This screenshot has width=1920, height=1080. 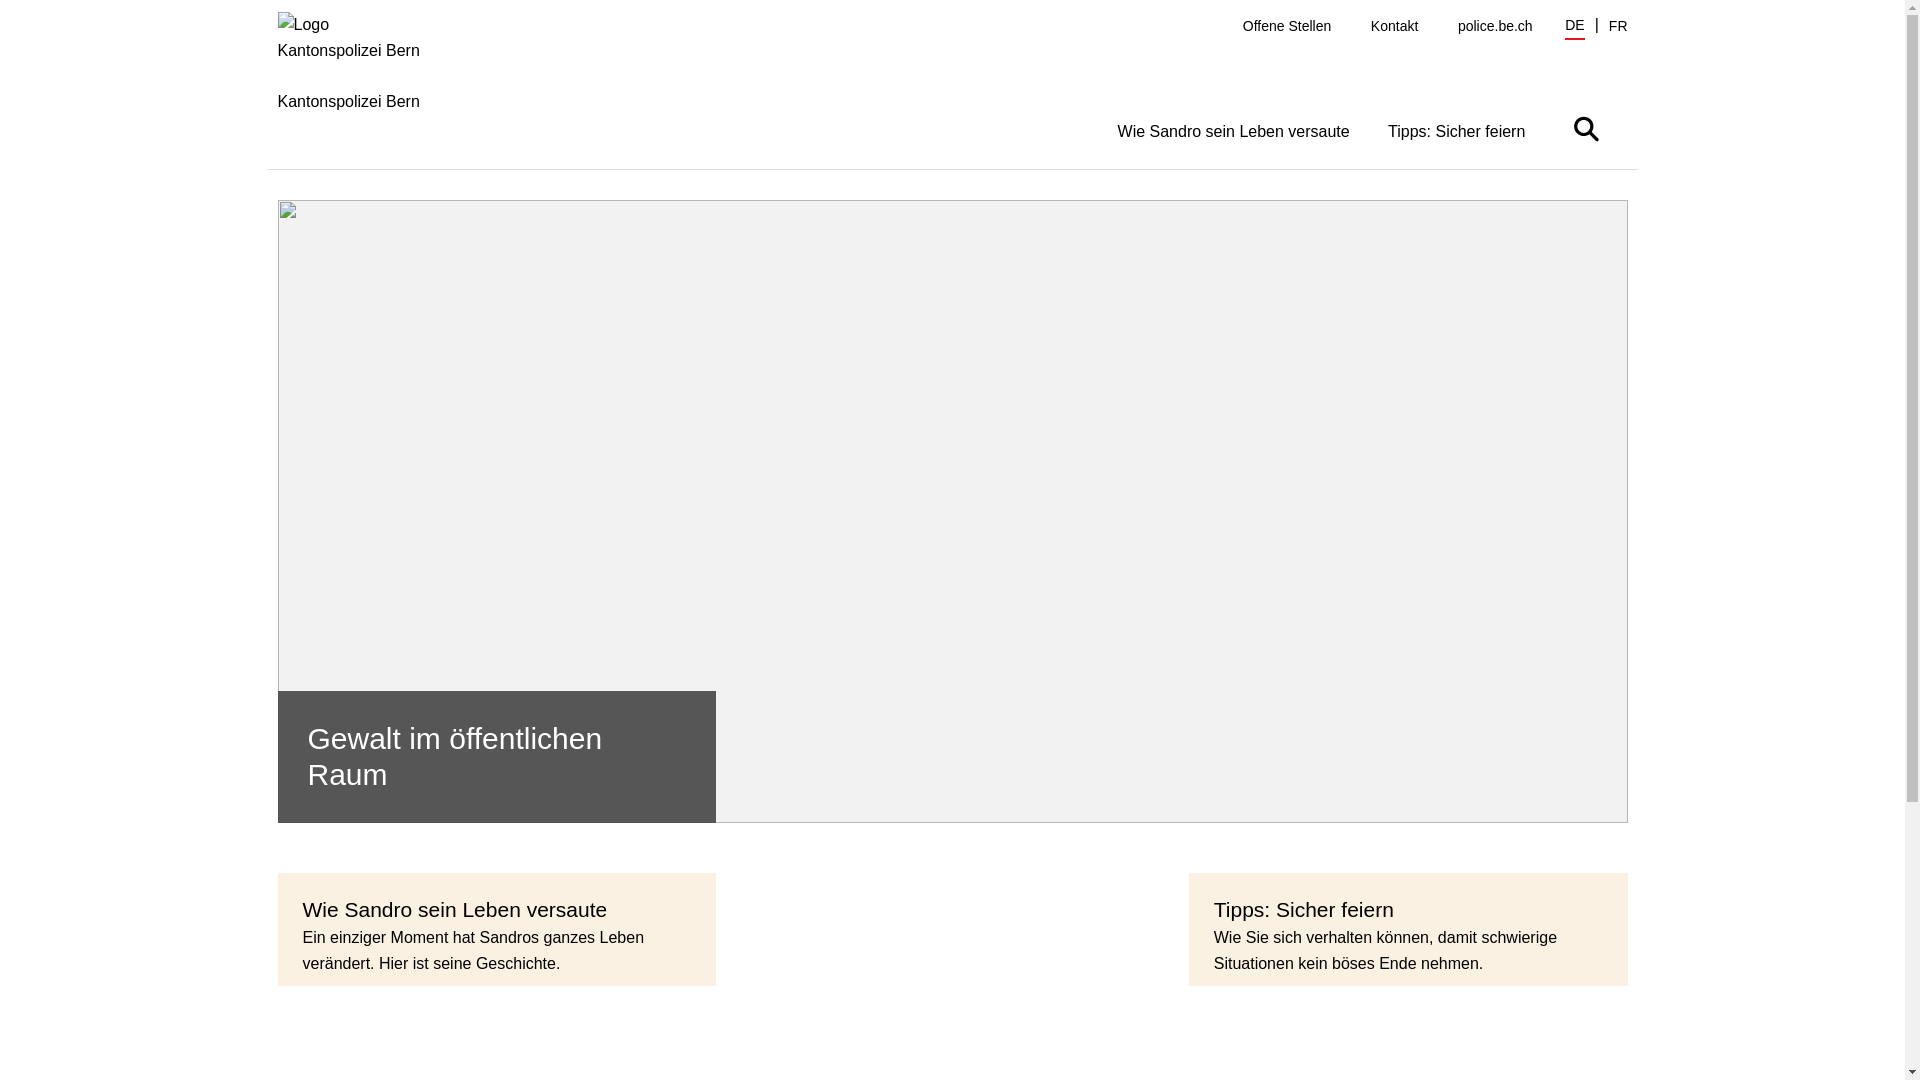 What do you see at coordinates (1234, 130) in the screenshot?
I see `Wie Sandro sein Leben versaute` at bounding box center [1234, 130].